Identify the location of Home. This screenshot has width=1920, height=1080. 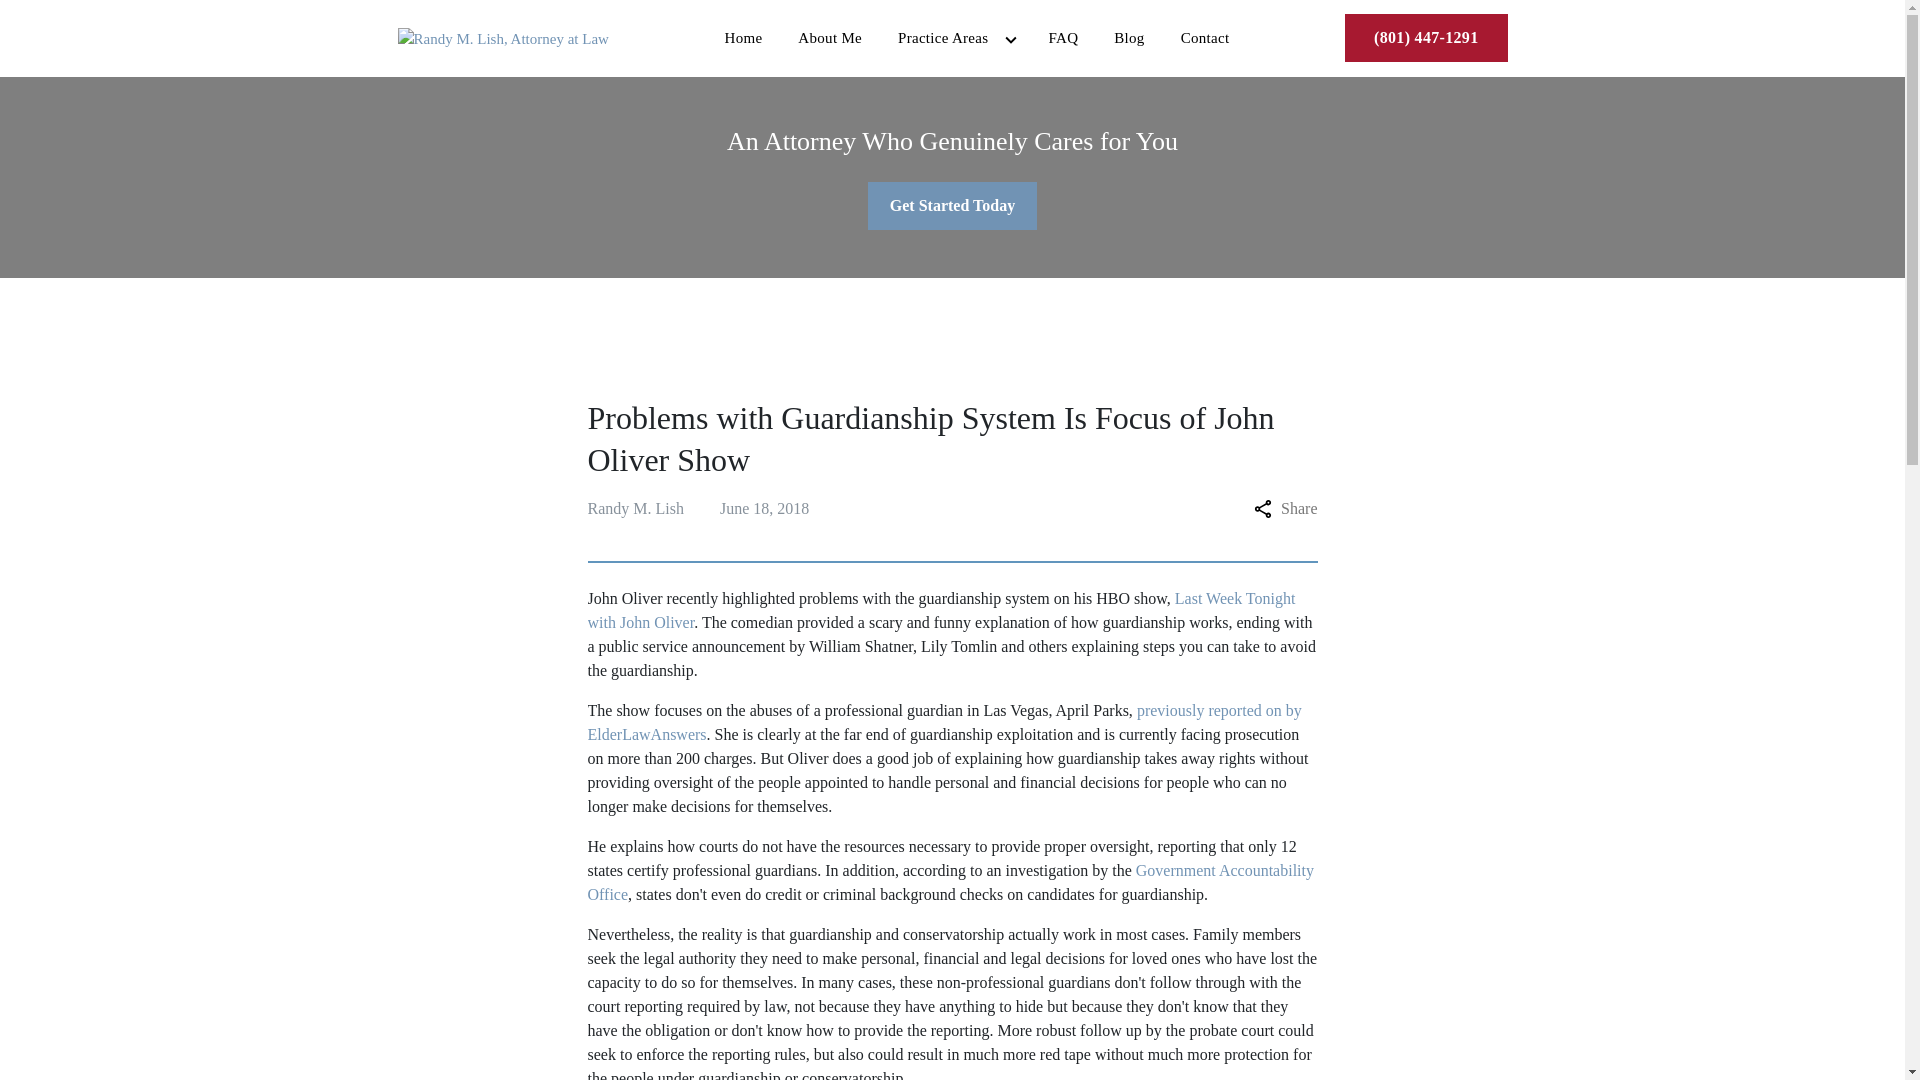
(742, 38).